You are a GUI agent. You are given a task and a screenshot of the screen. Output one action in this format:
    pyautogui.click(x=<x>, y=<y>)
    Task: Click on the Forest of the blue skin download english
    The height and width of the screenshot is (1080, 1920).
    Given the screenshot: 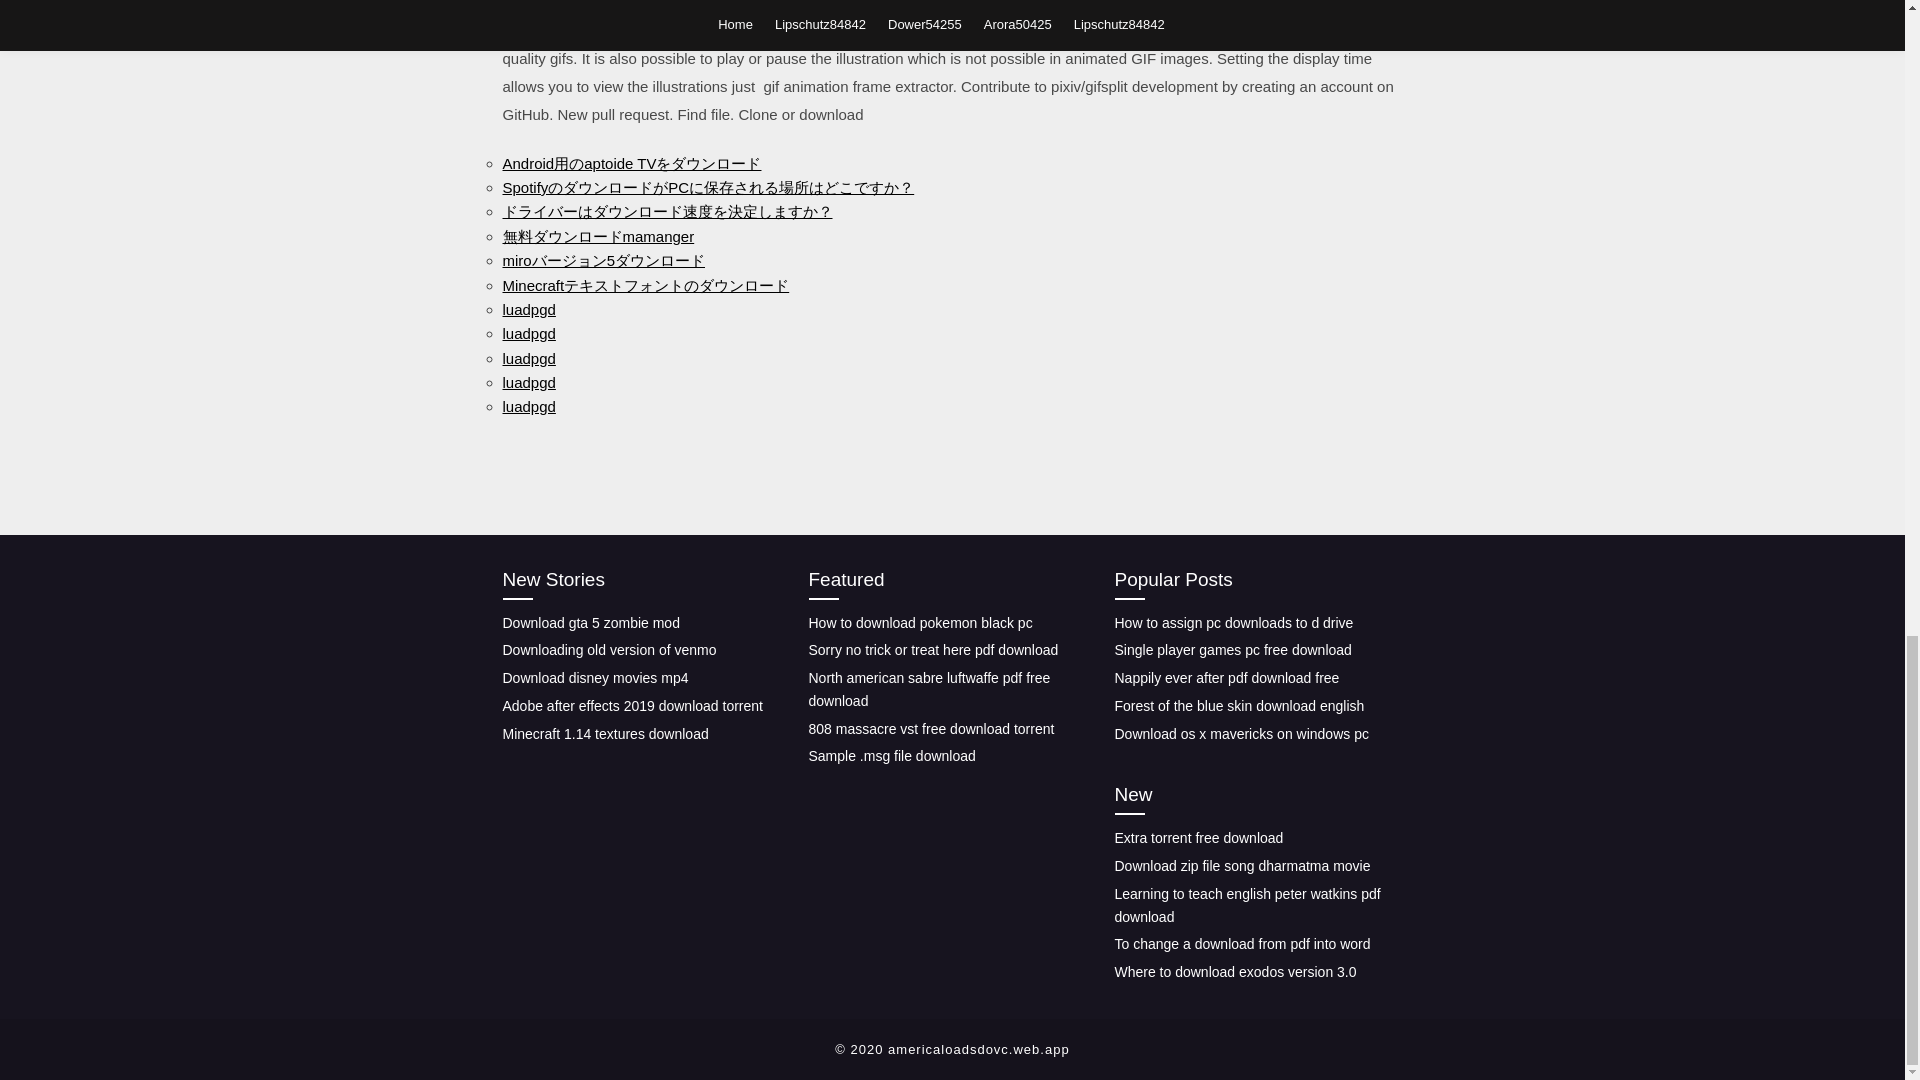 What is the action you would take?
    pyautogui.click(x=1238, y=705)
    